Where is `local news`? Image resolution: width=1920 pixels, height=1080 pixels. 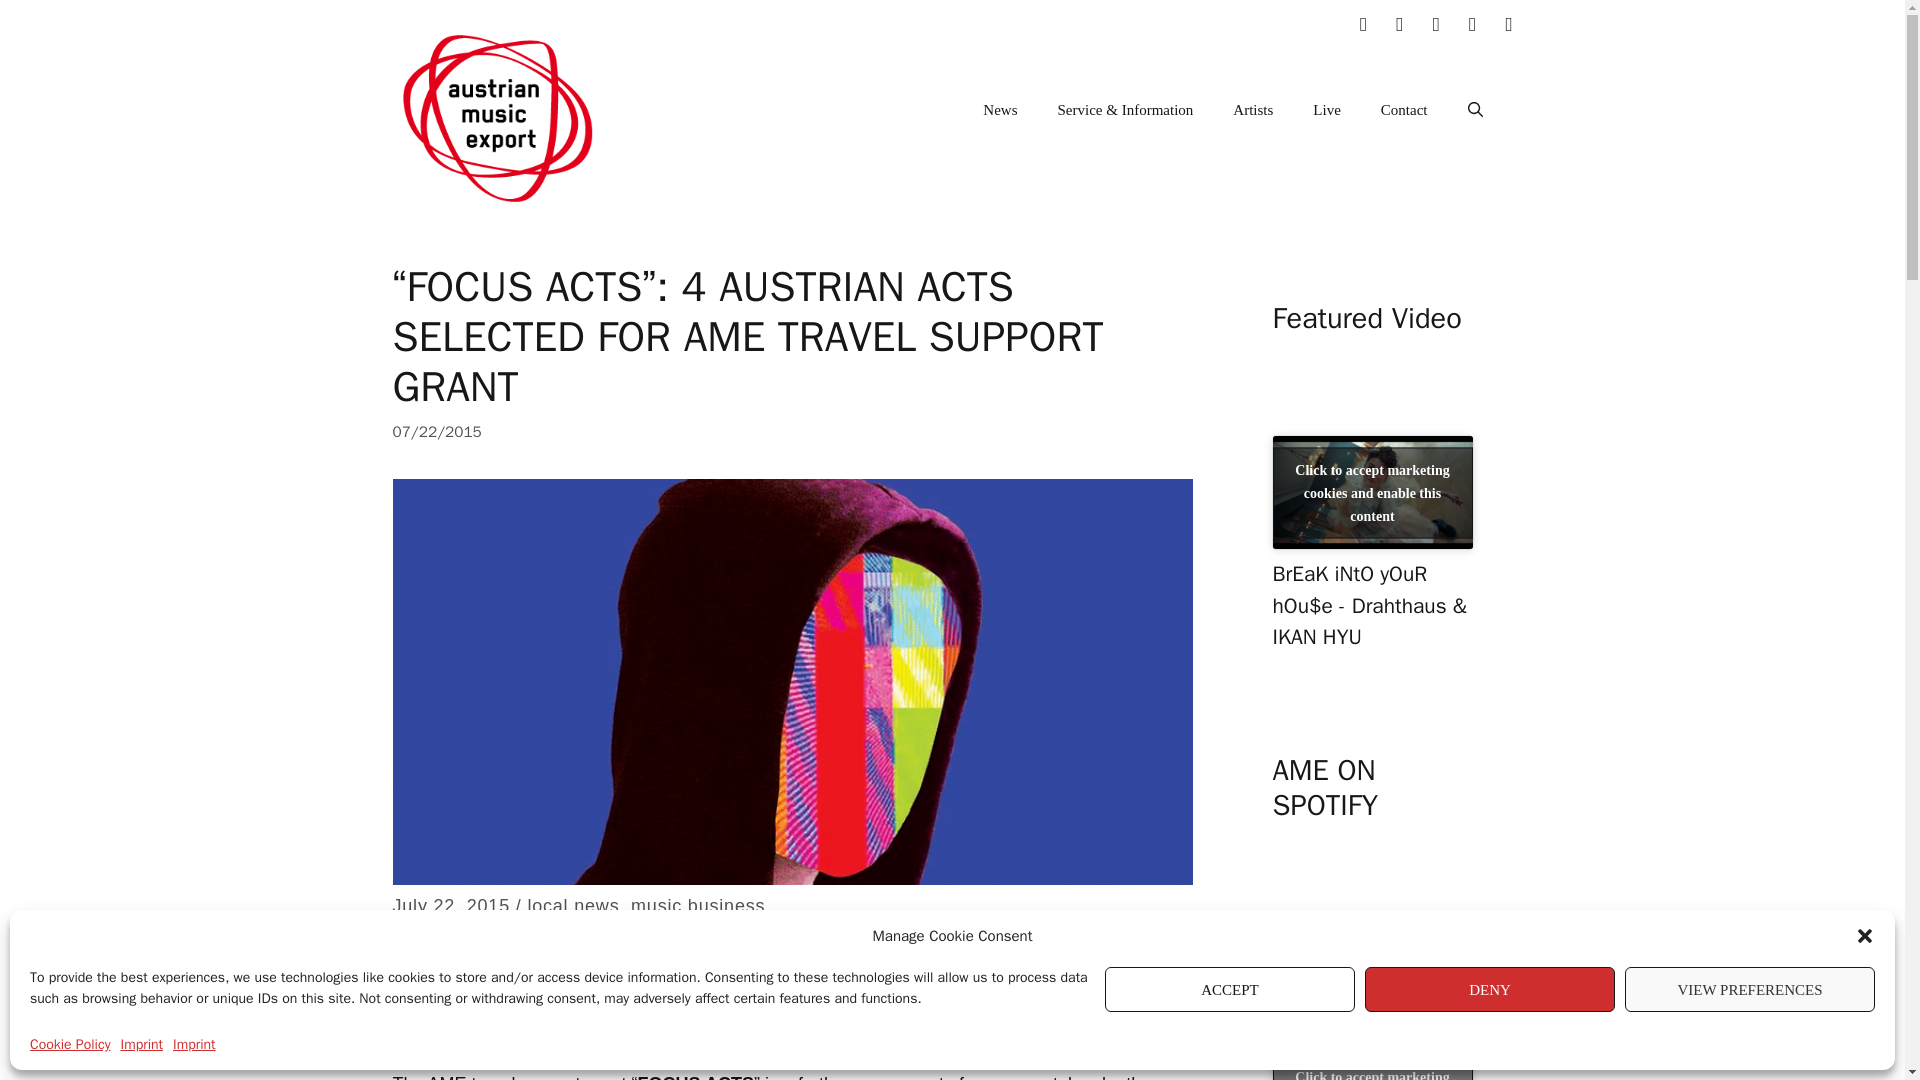 local news is located at coordinates (572, 906).